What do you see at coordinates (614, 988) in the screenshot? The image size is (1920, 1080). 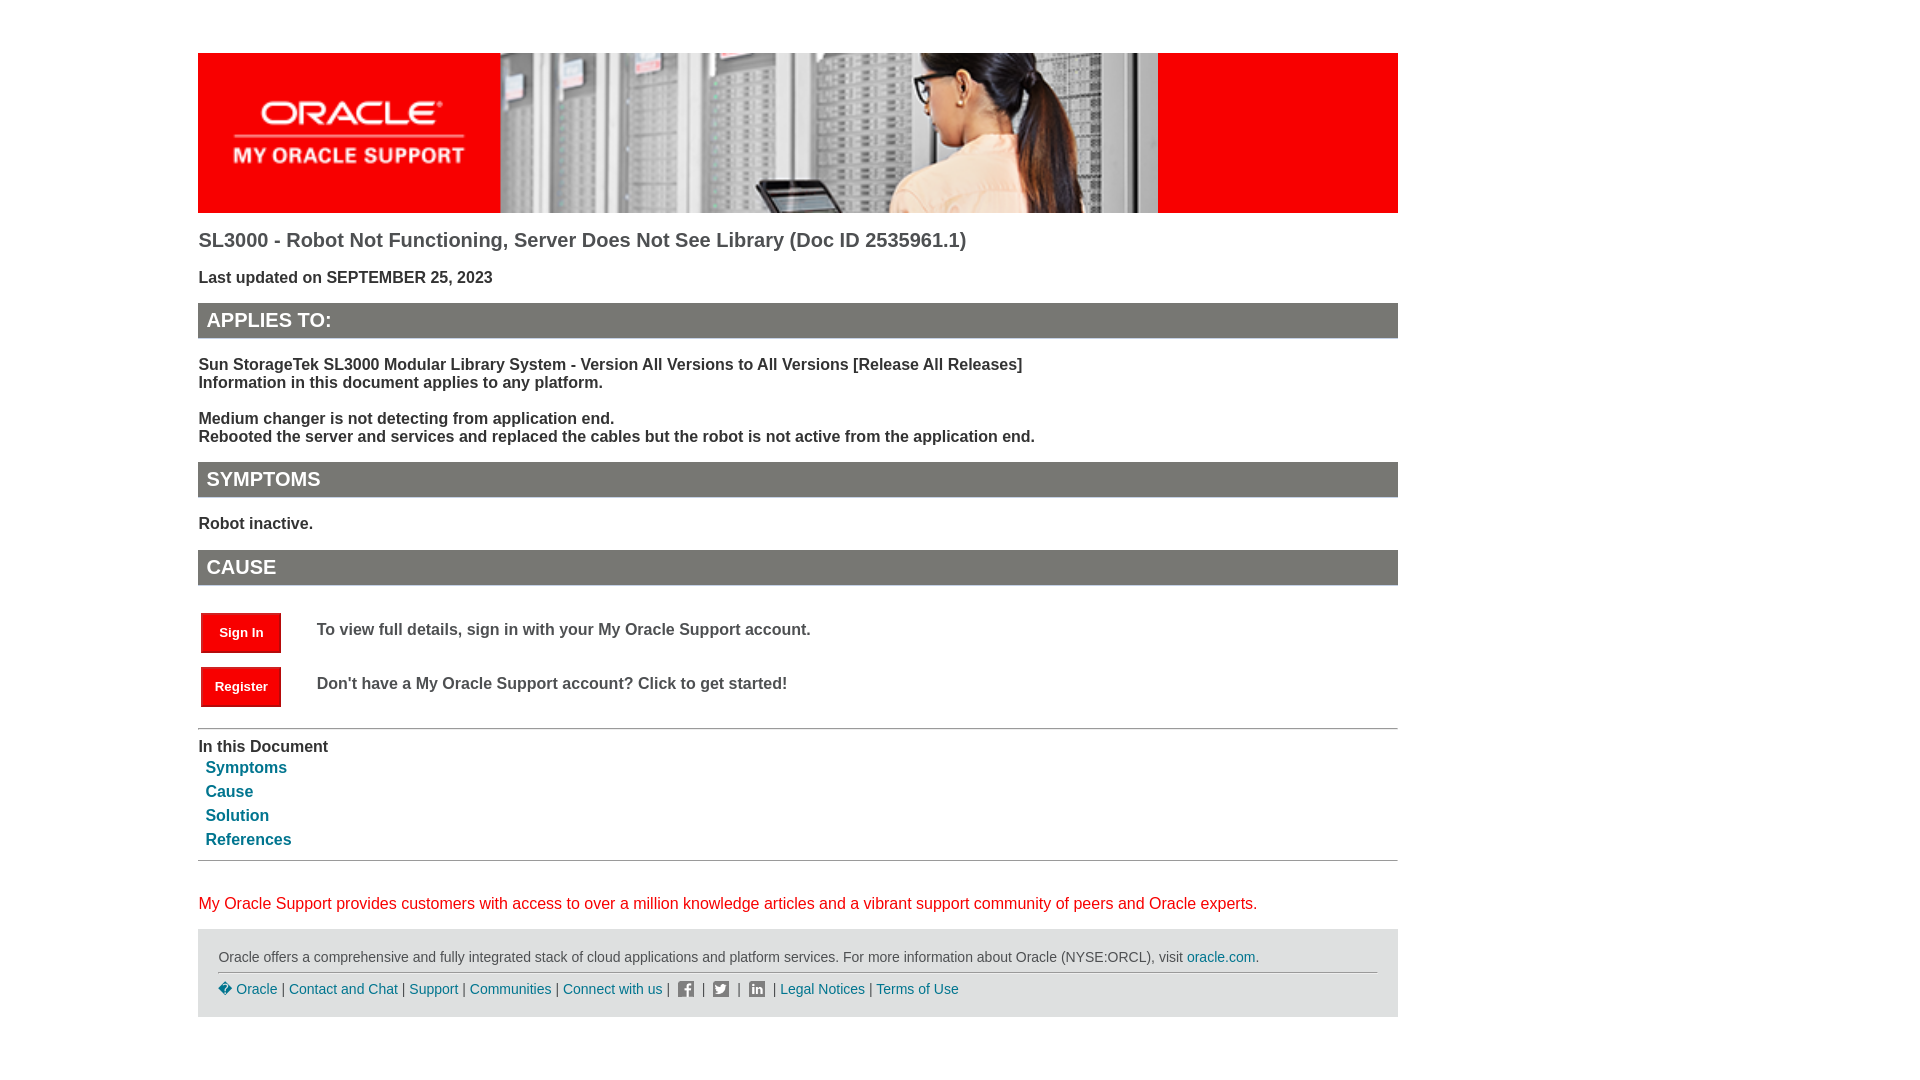 I see `Connect with us` at bounding box center [614, 988].